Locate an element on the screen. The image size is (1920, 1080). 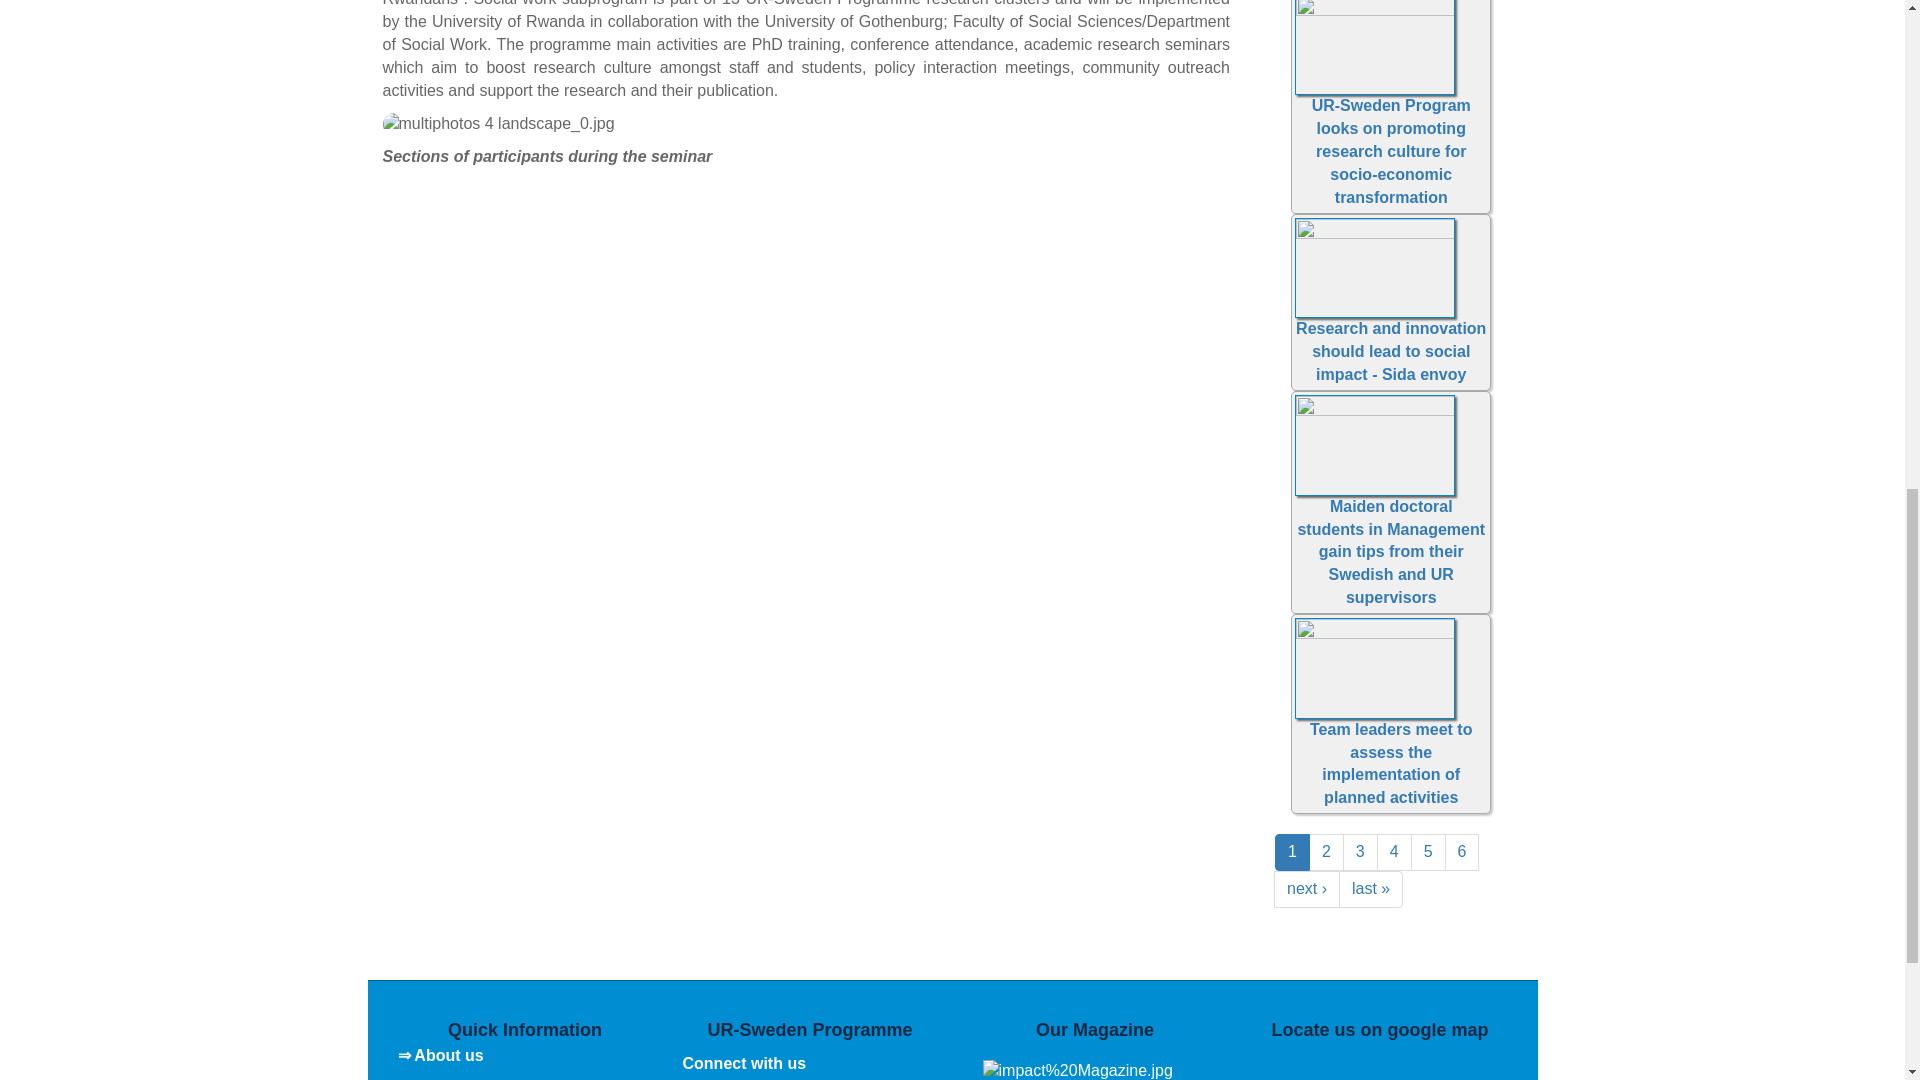
Go to page 5 is located at coordinates (1428, 852).